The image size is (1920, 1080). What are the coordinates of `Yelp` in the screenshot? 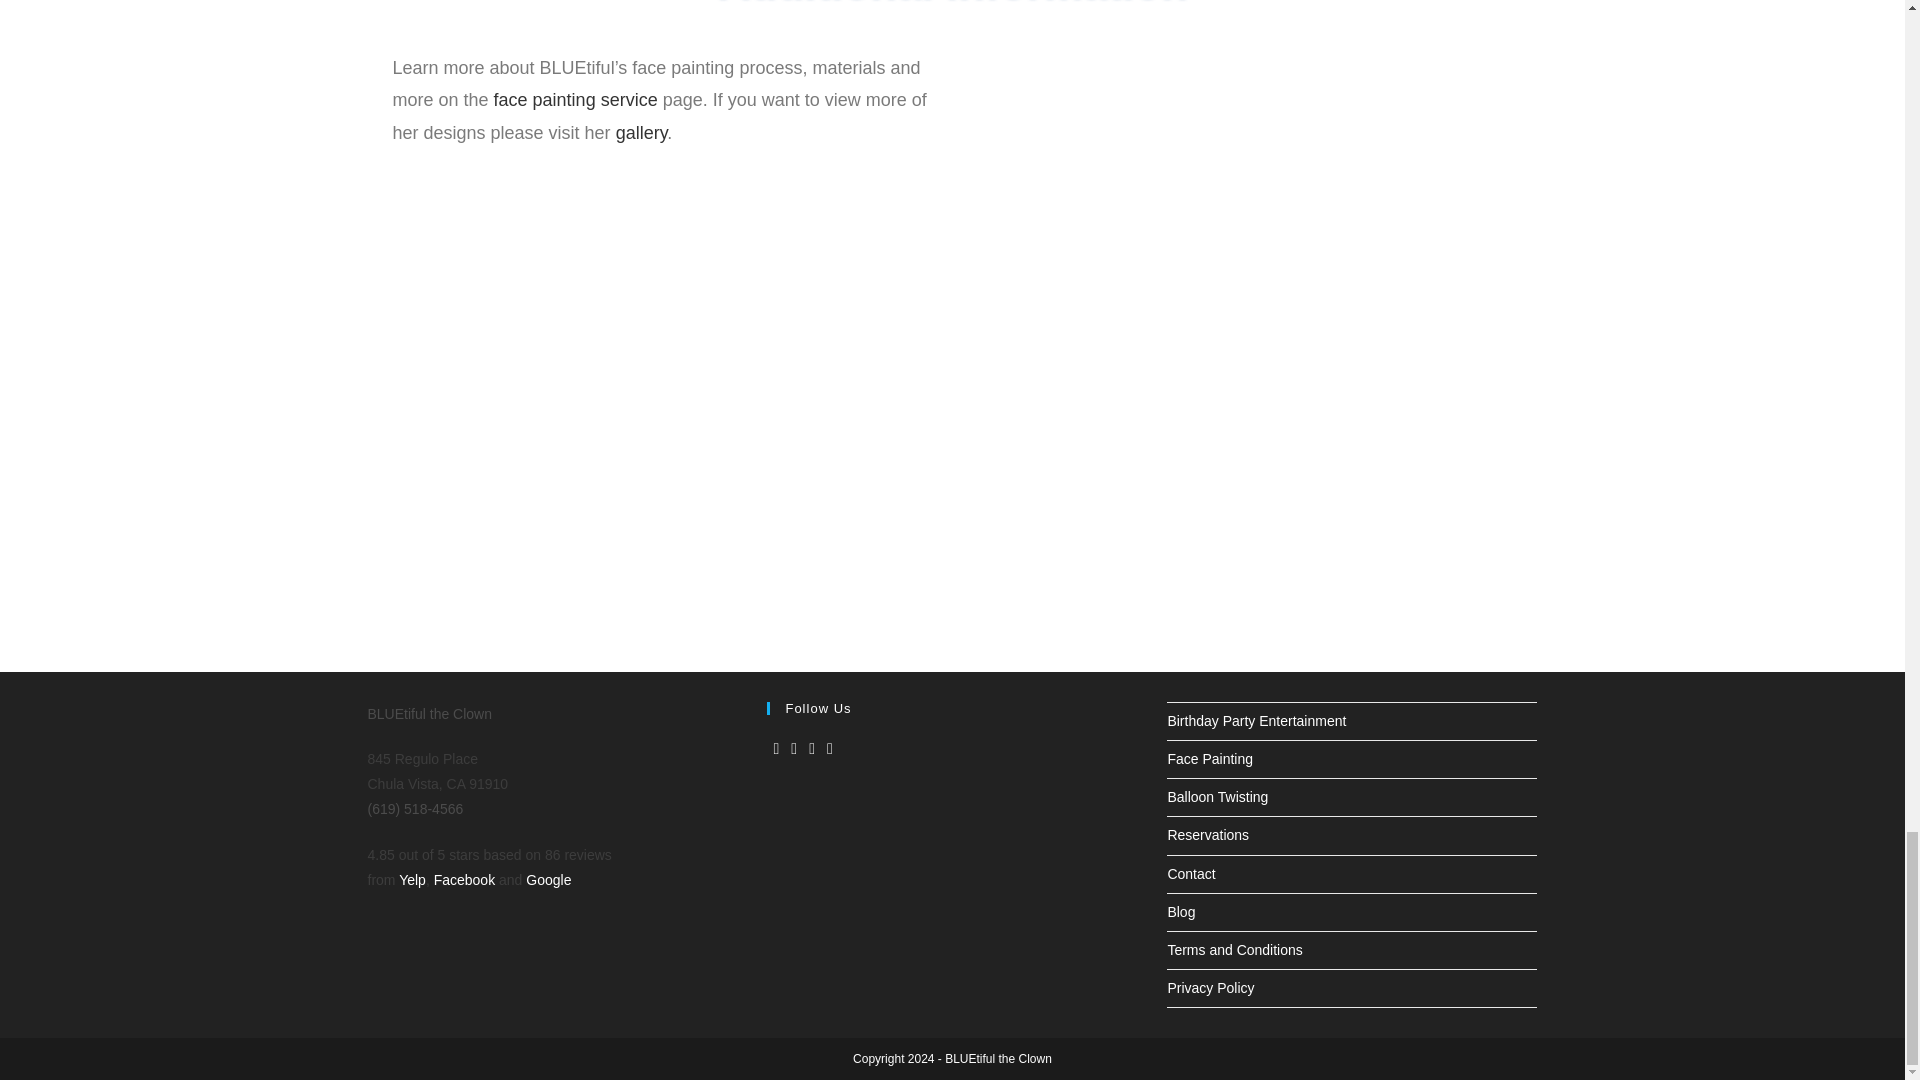 It's located at (412, 879).